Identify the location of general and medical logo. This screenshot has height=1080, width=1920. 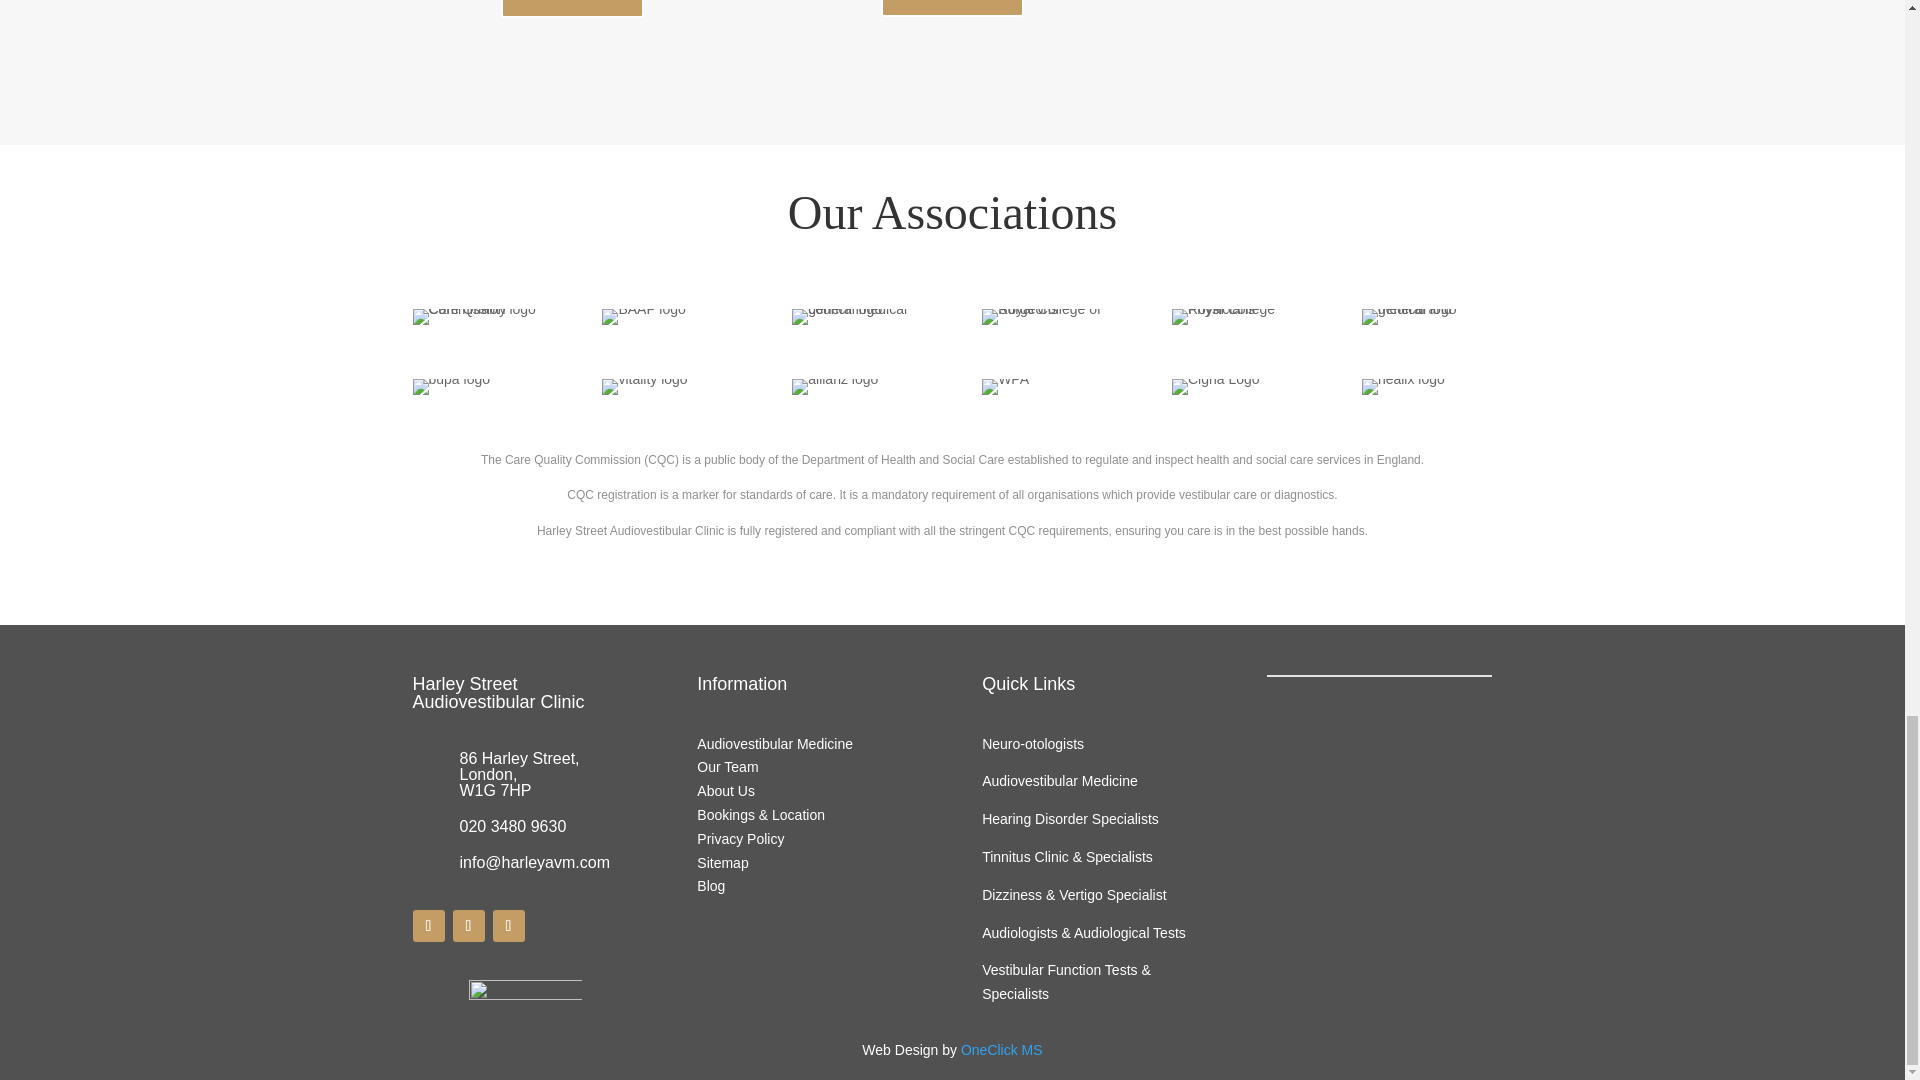
(1426, 316).